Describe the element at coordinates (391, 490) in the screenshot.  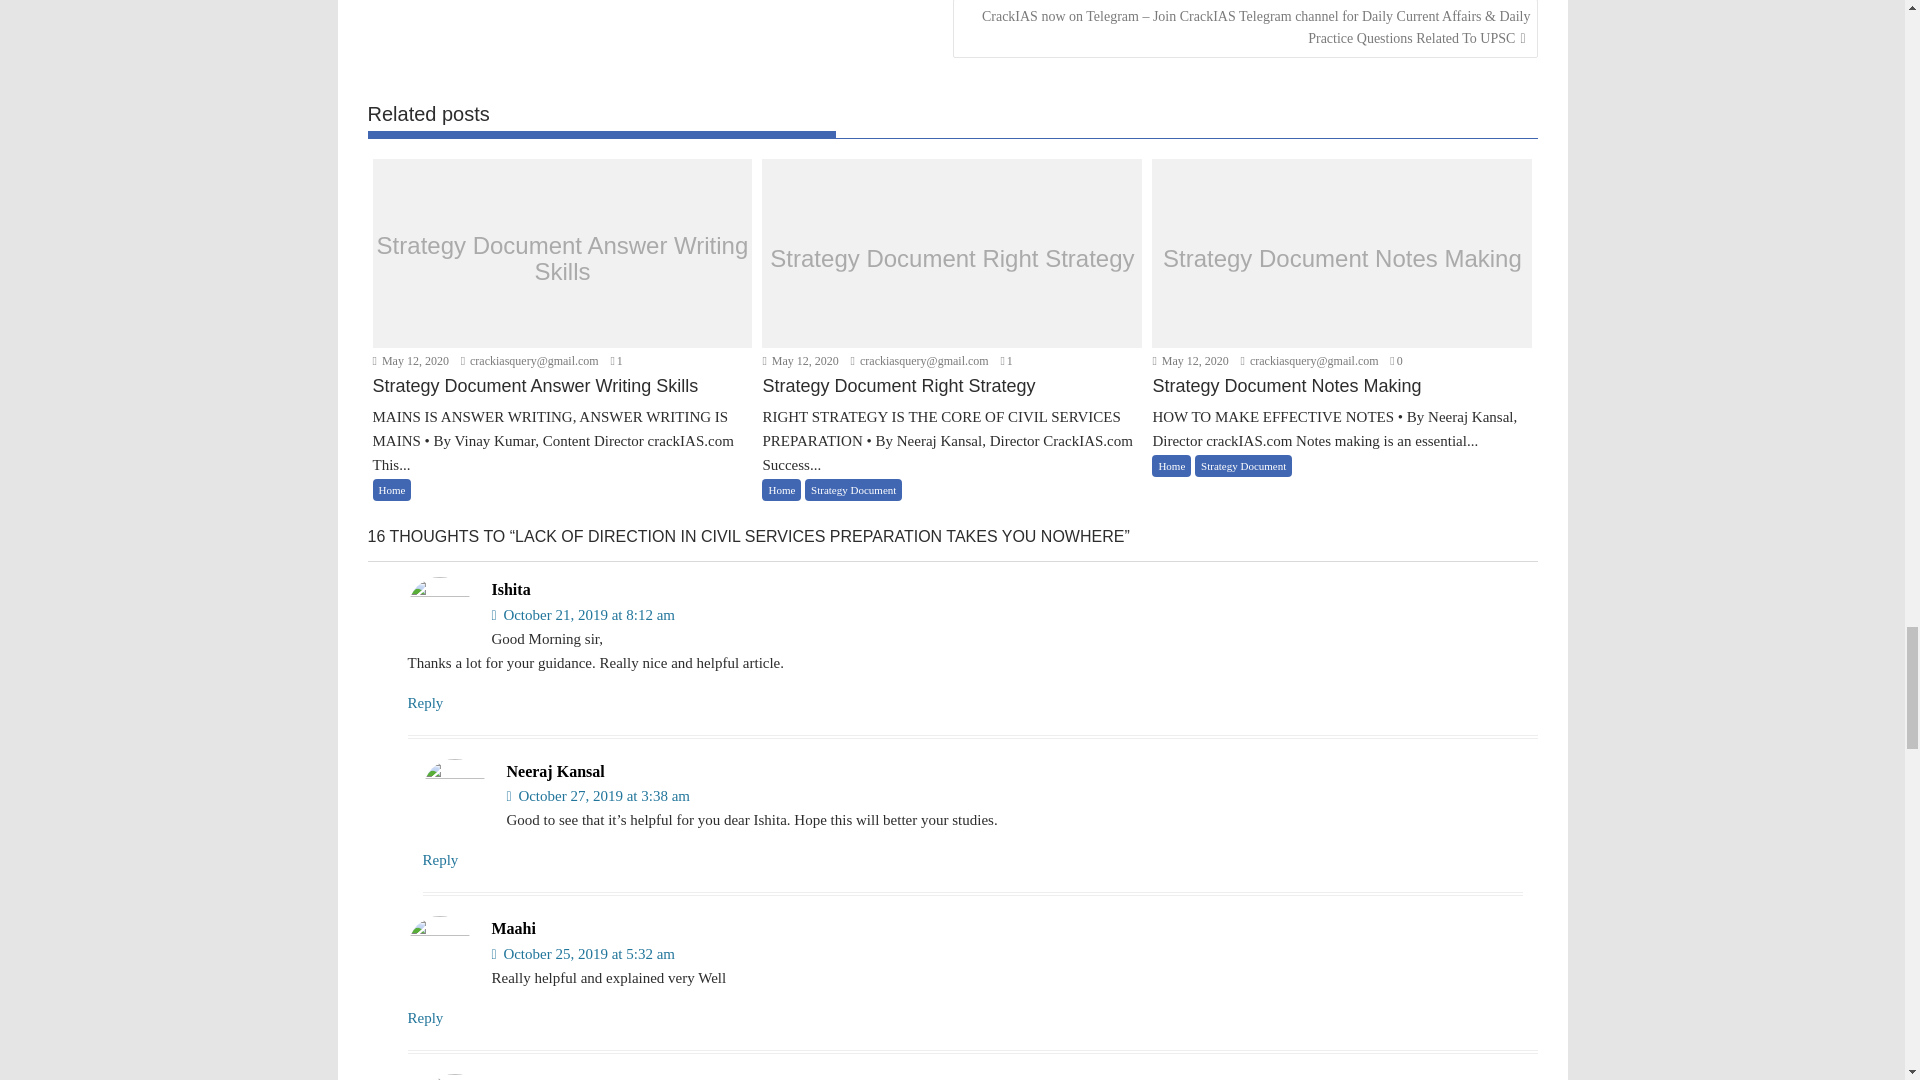
I see `Home` at that location.